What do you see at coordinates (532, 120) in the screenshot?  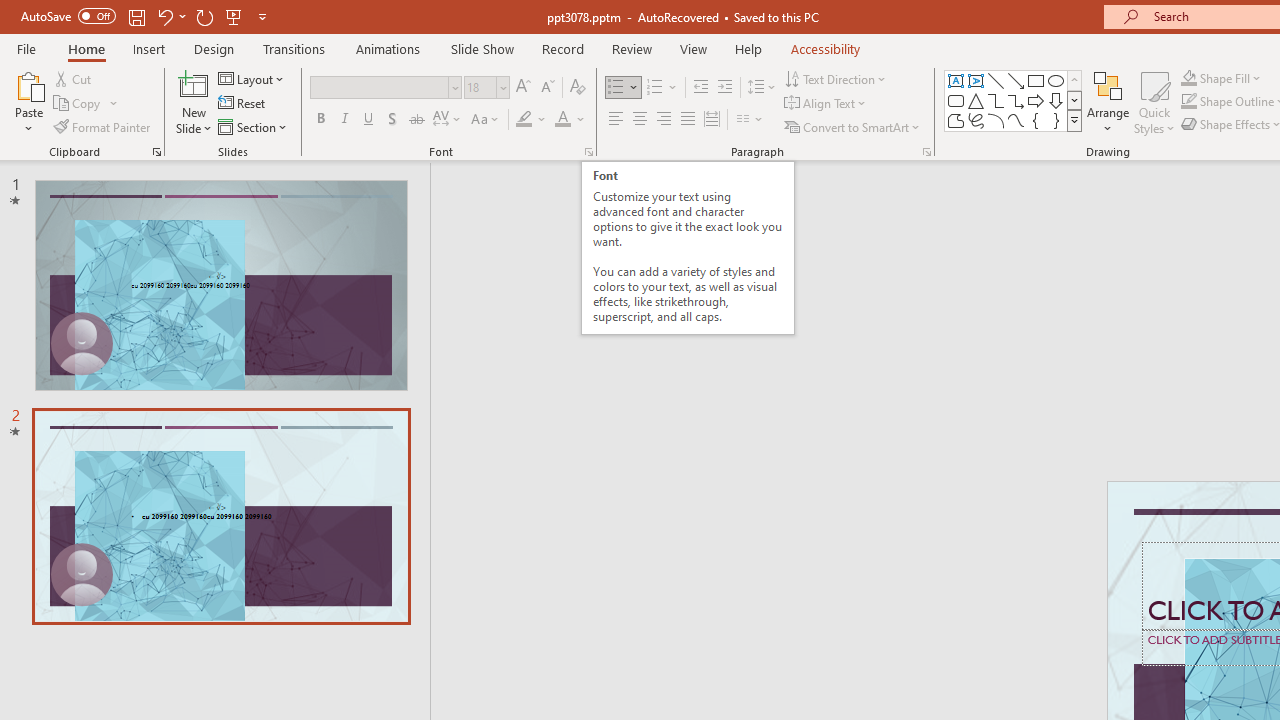 I see `Text Highlight Color` at bounding box center [532, 120].